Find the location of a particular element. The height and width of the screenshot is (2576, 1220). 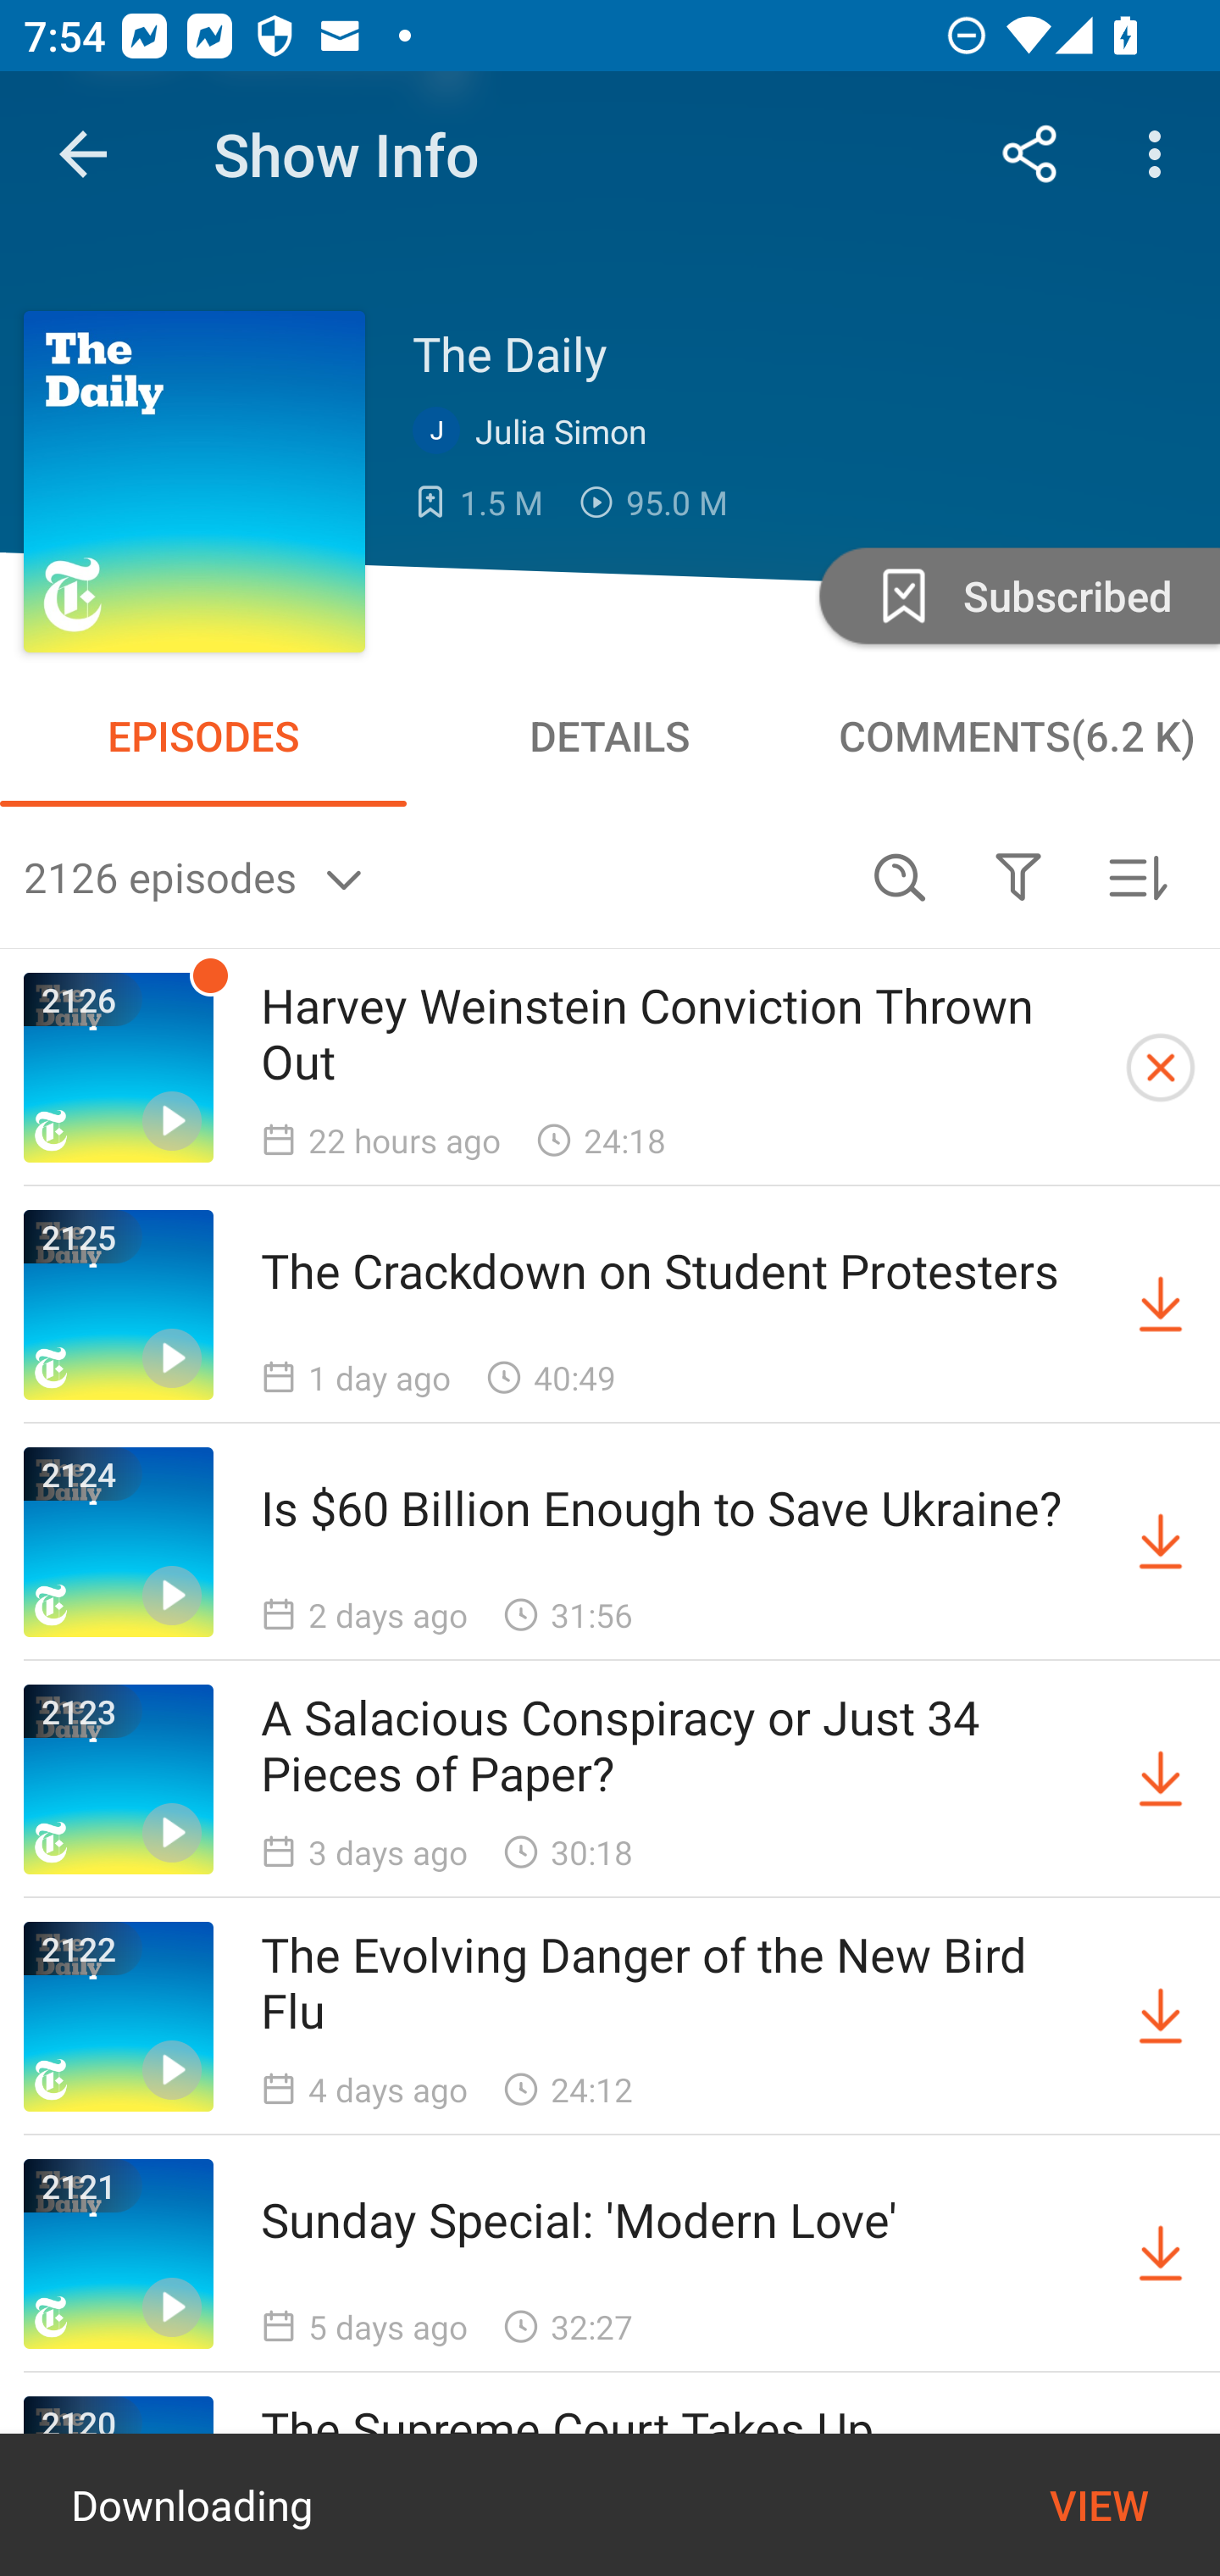

Julia Simon is located at coordinates (537, 431).